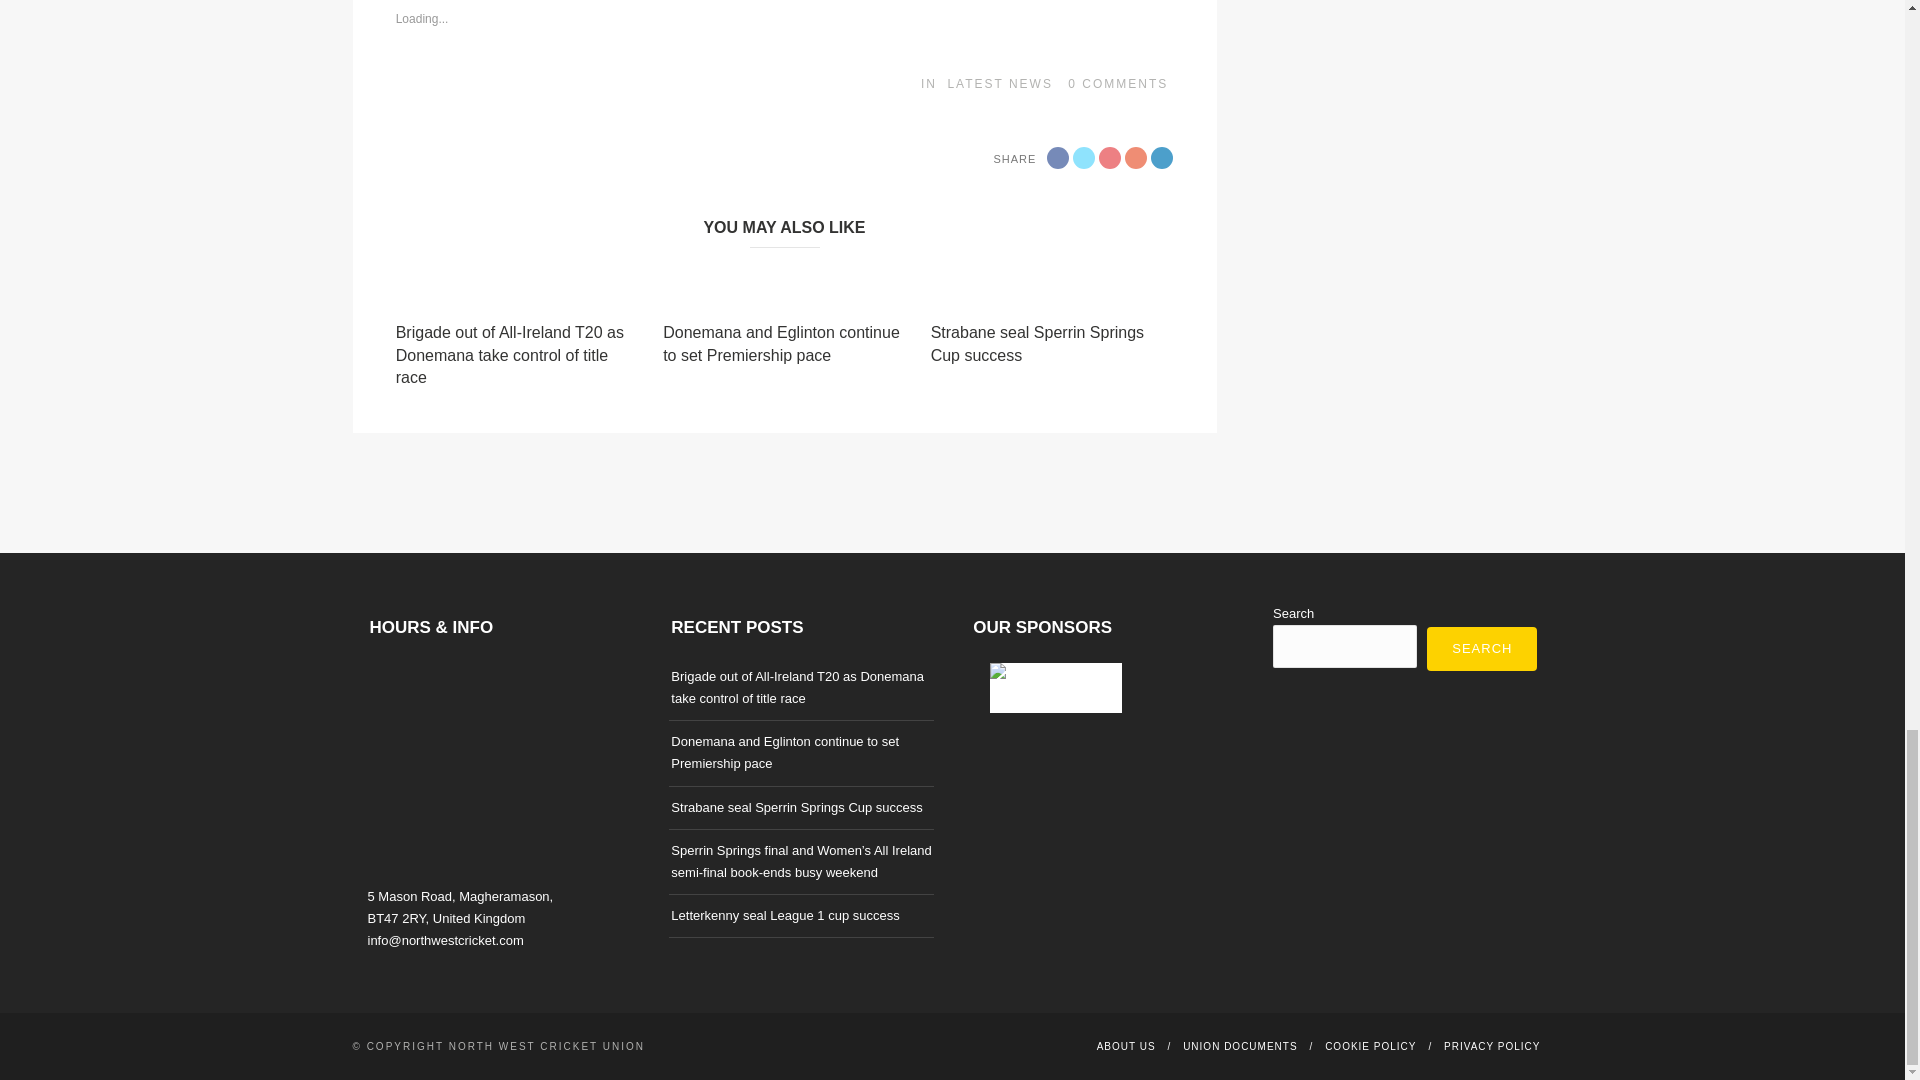 This screenshot has height=1080, width=1920. I want to click on Twitter, so click(1084, 157).